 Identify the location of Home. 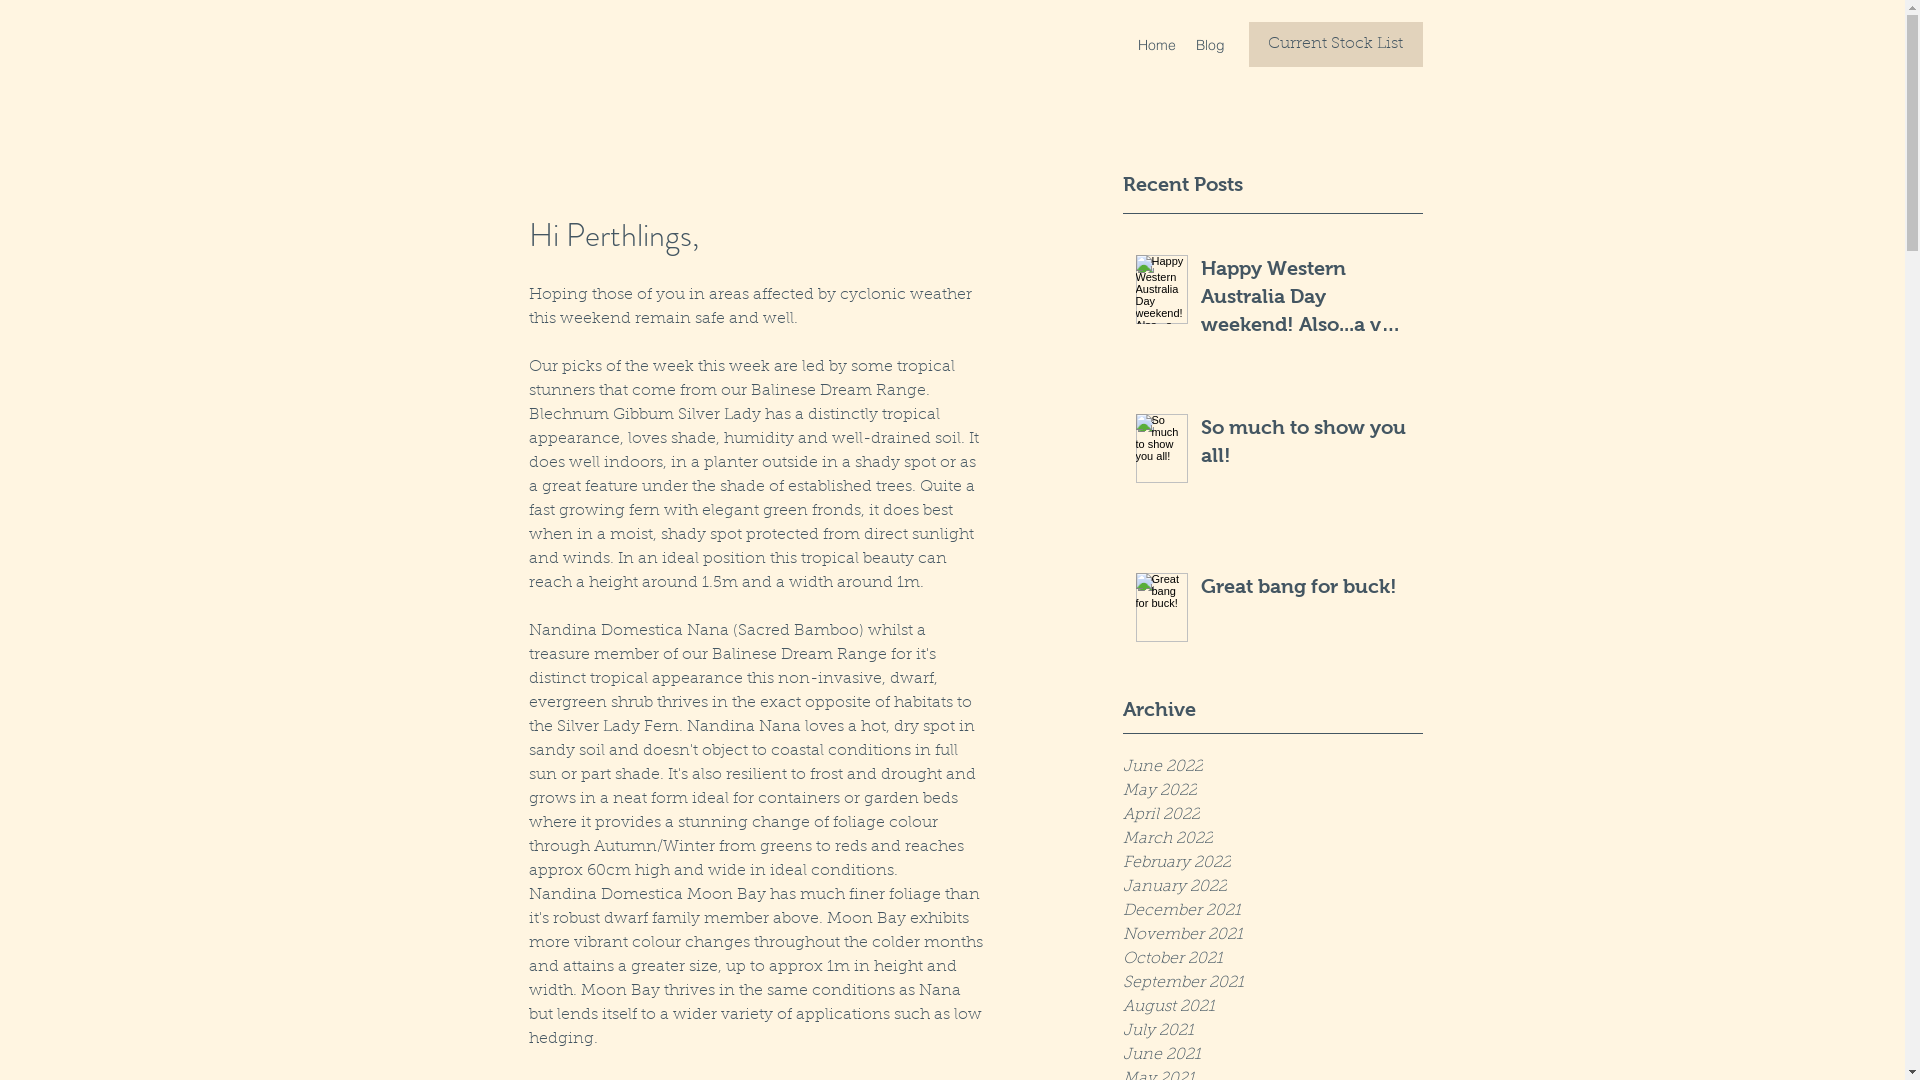
(1157, 45).